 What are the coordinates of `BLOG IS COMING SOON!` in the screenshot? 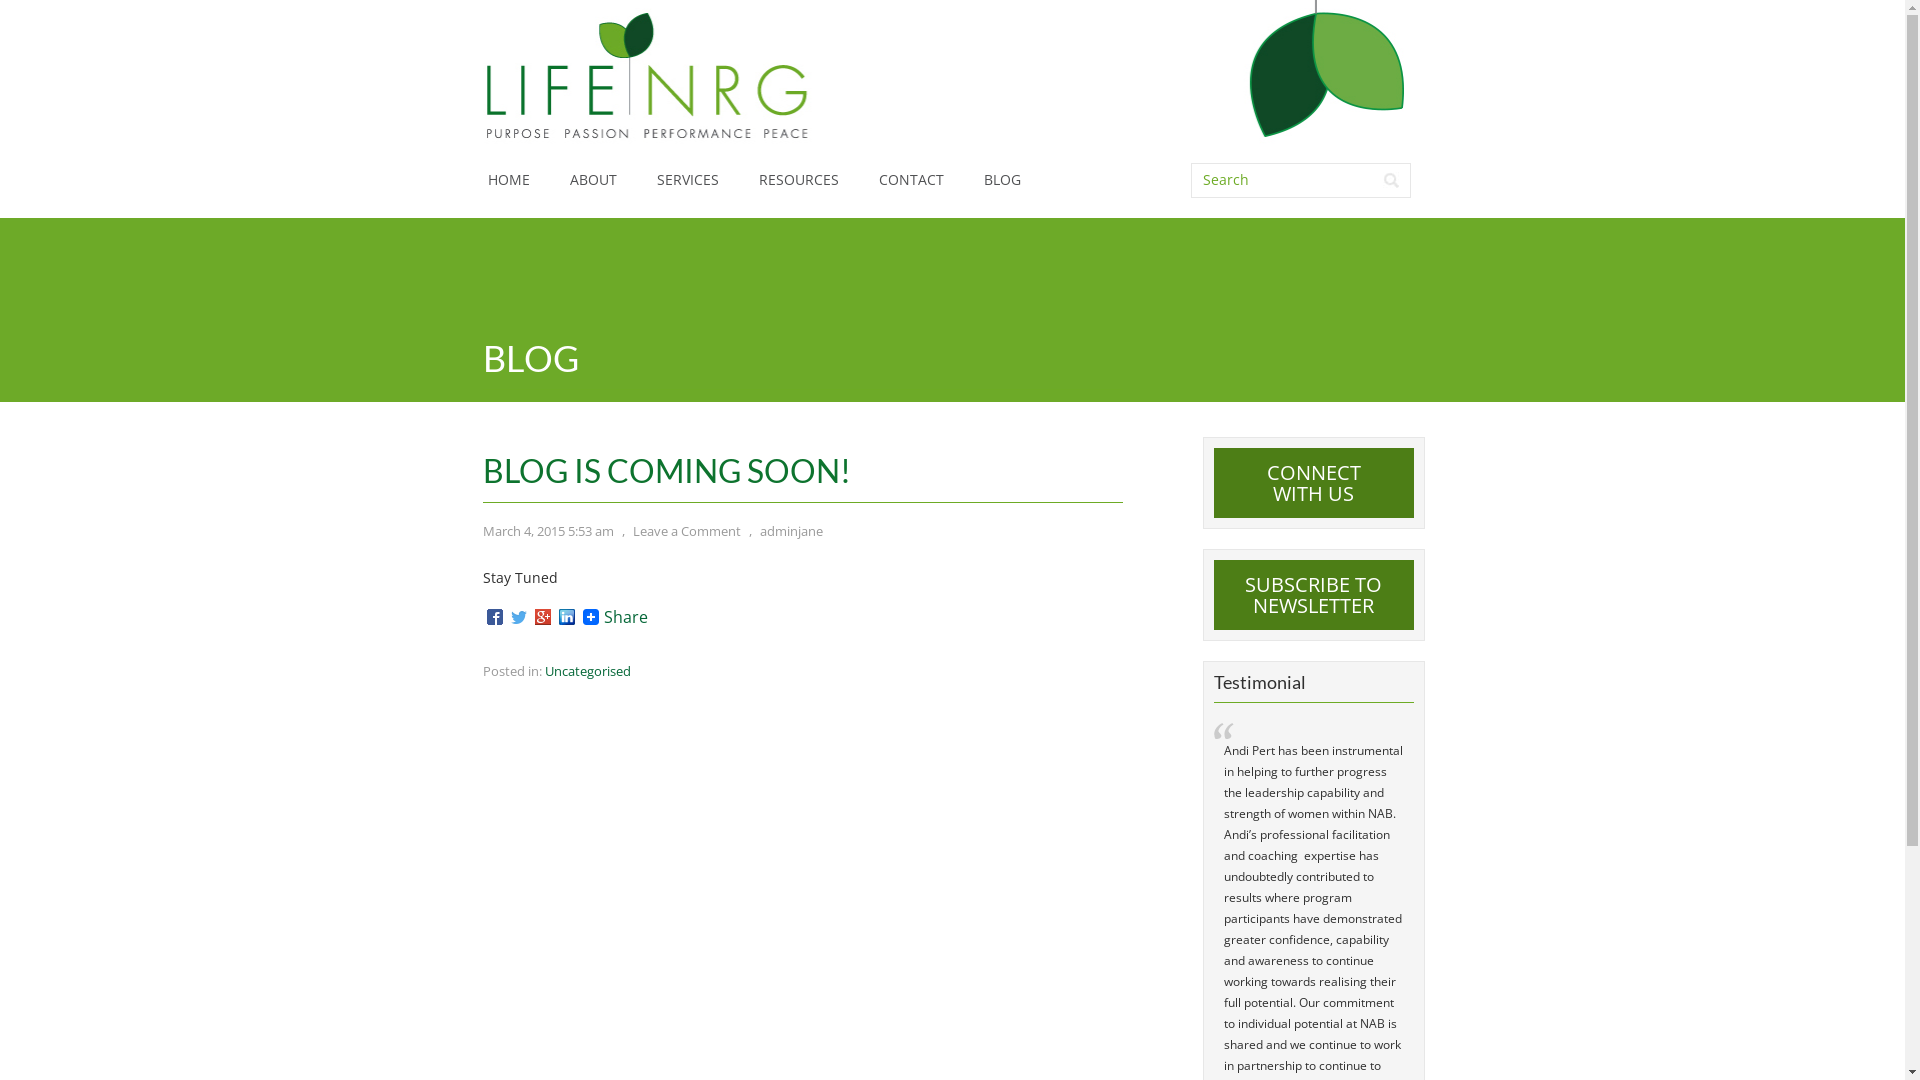 It's located at (666, 470).